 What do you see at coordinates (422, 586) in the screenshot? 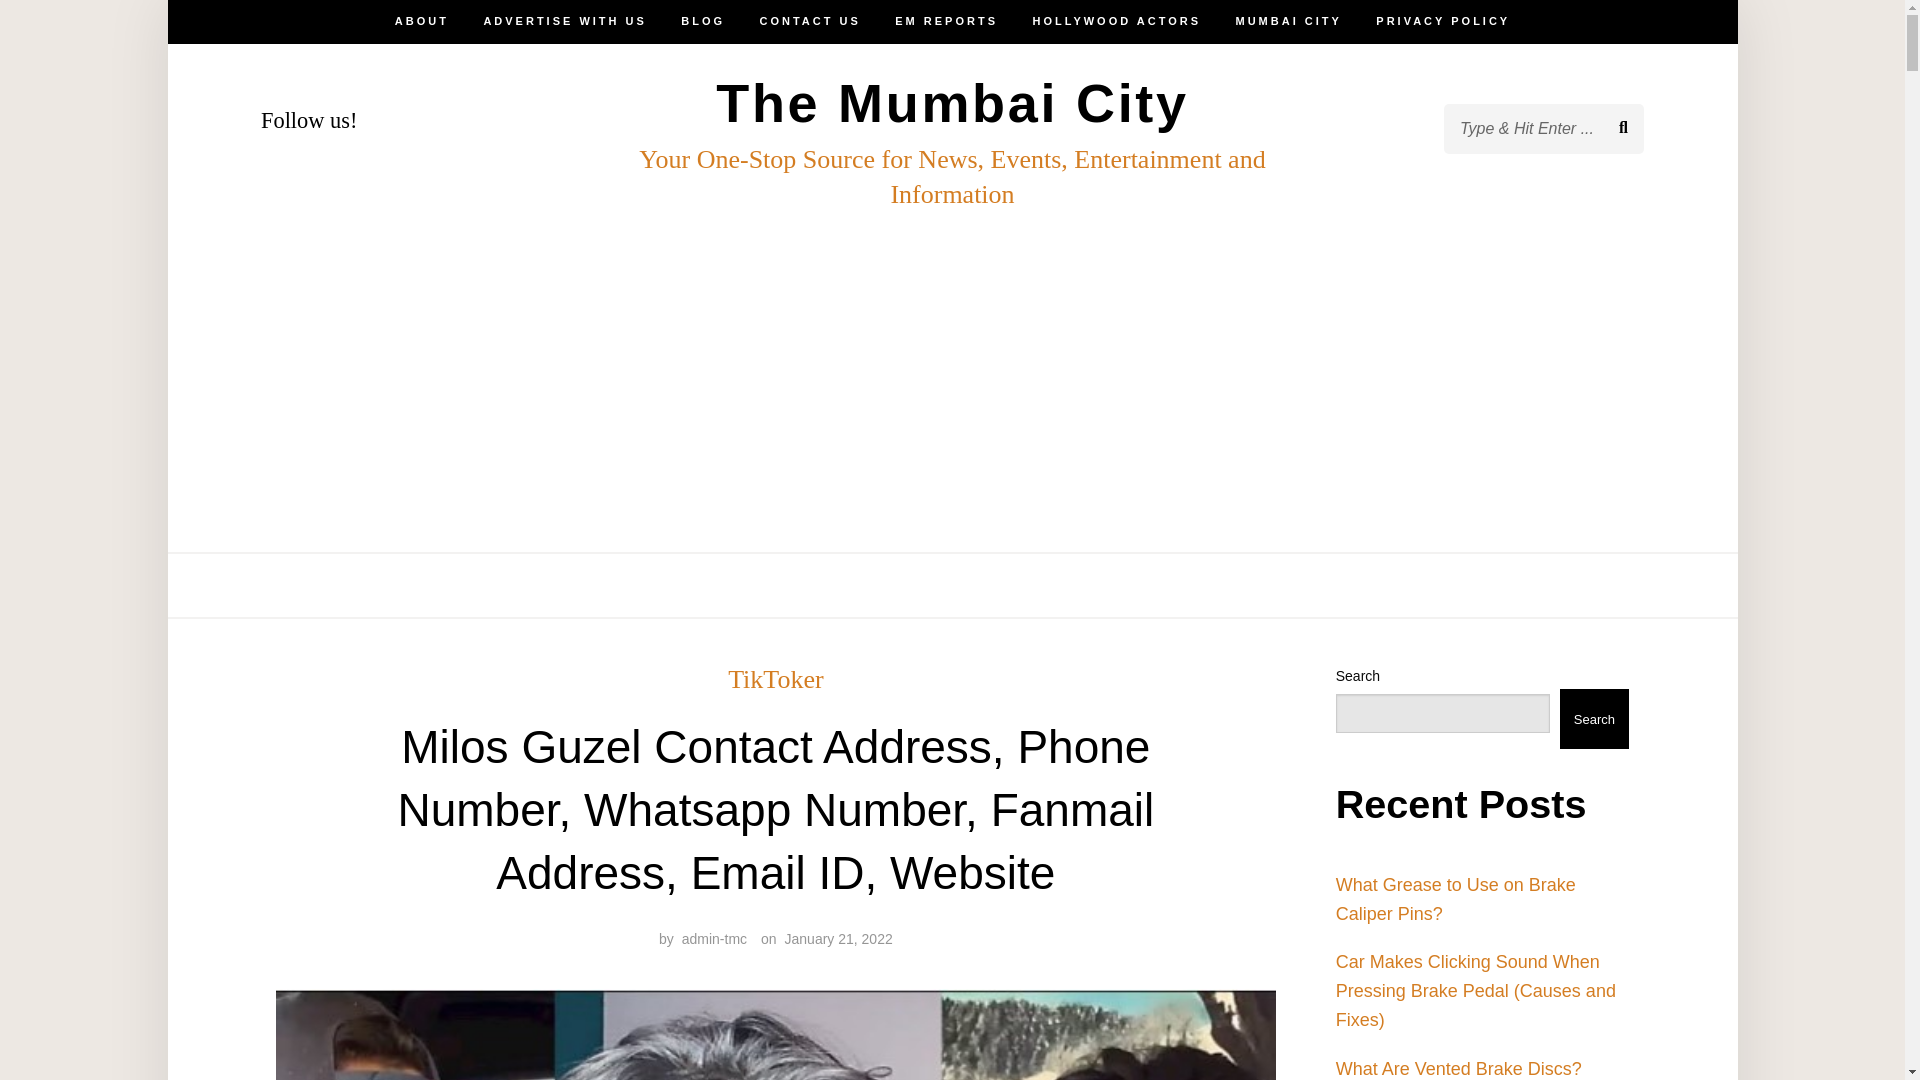
I see `ABOUT` at bounding box center [422, 586].